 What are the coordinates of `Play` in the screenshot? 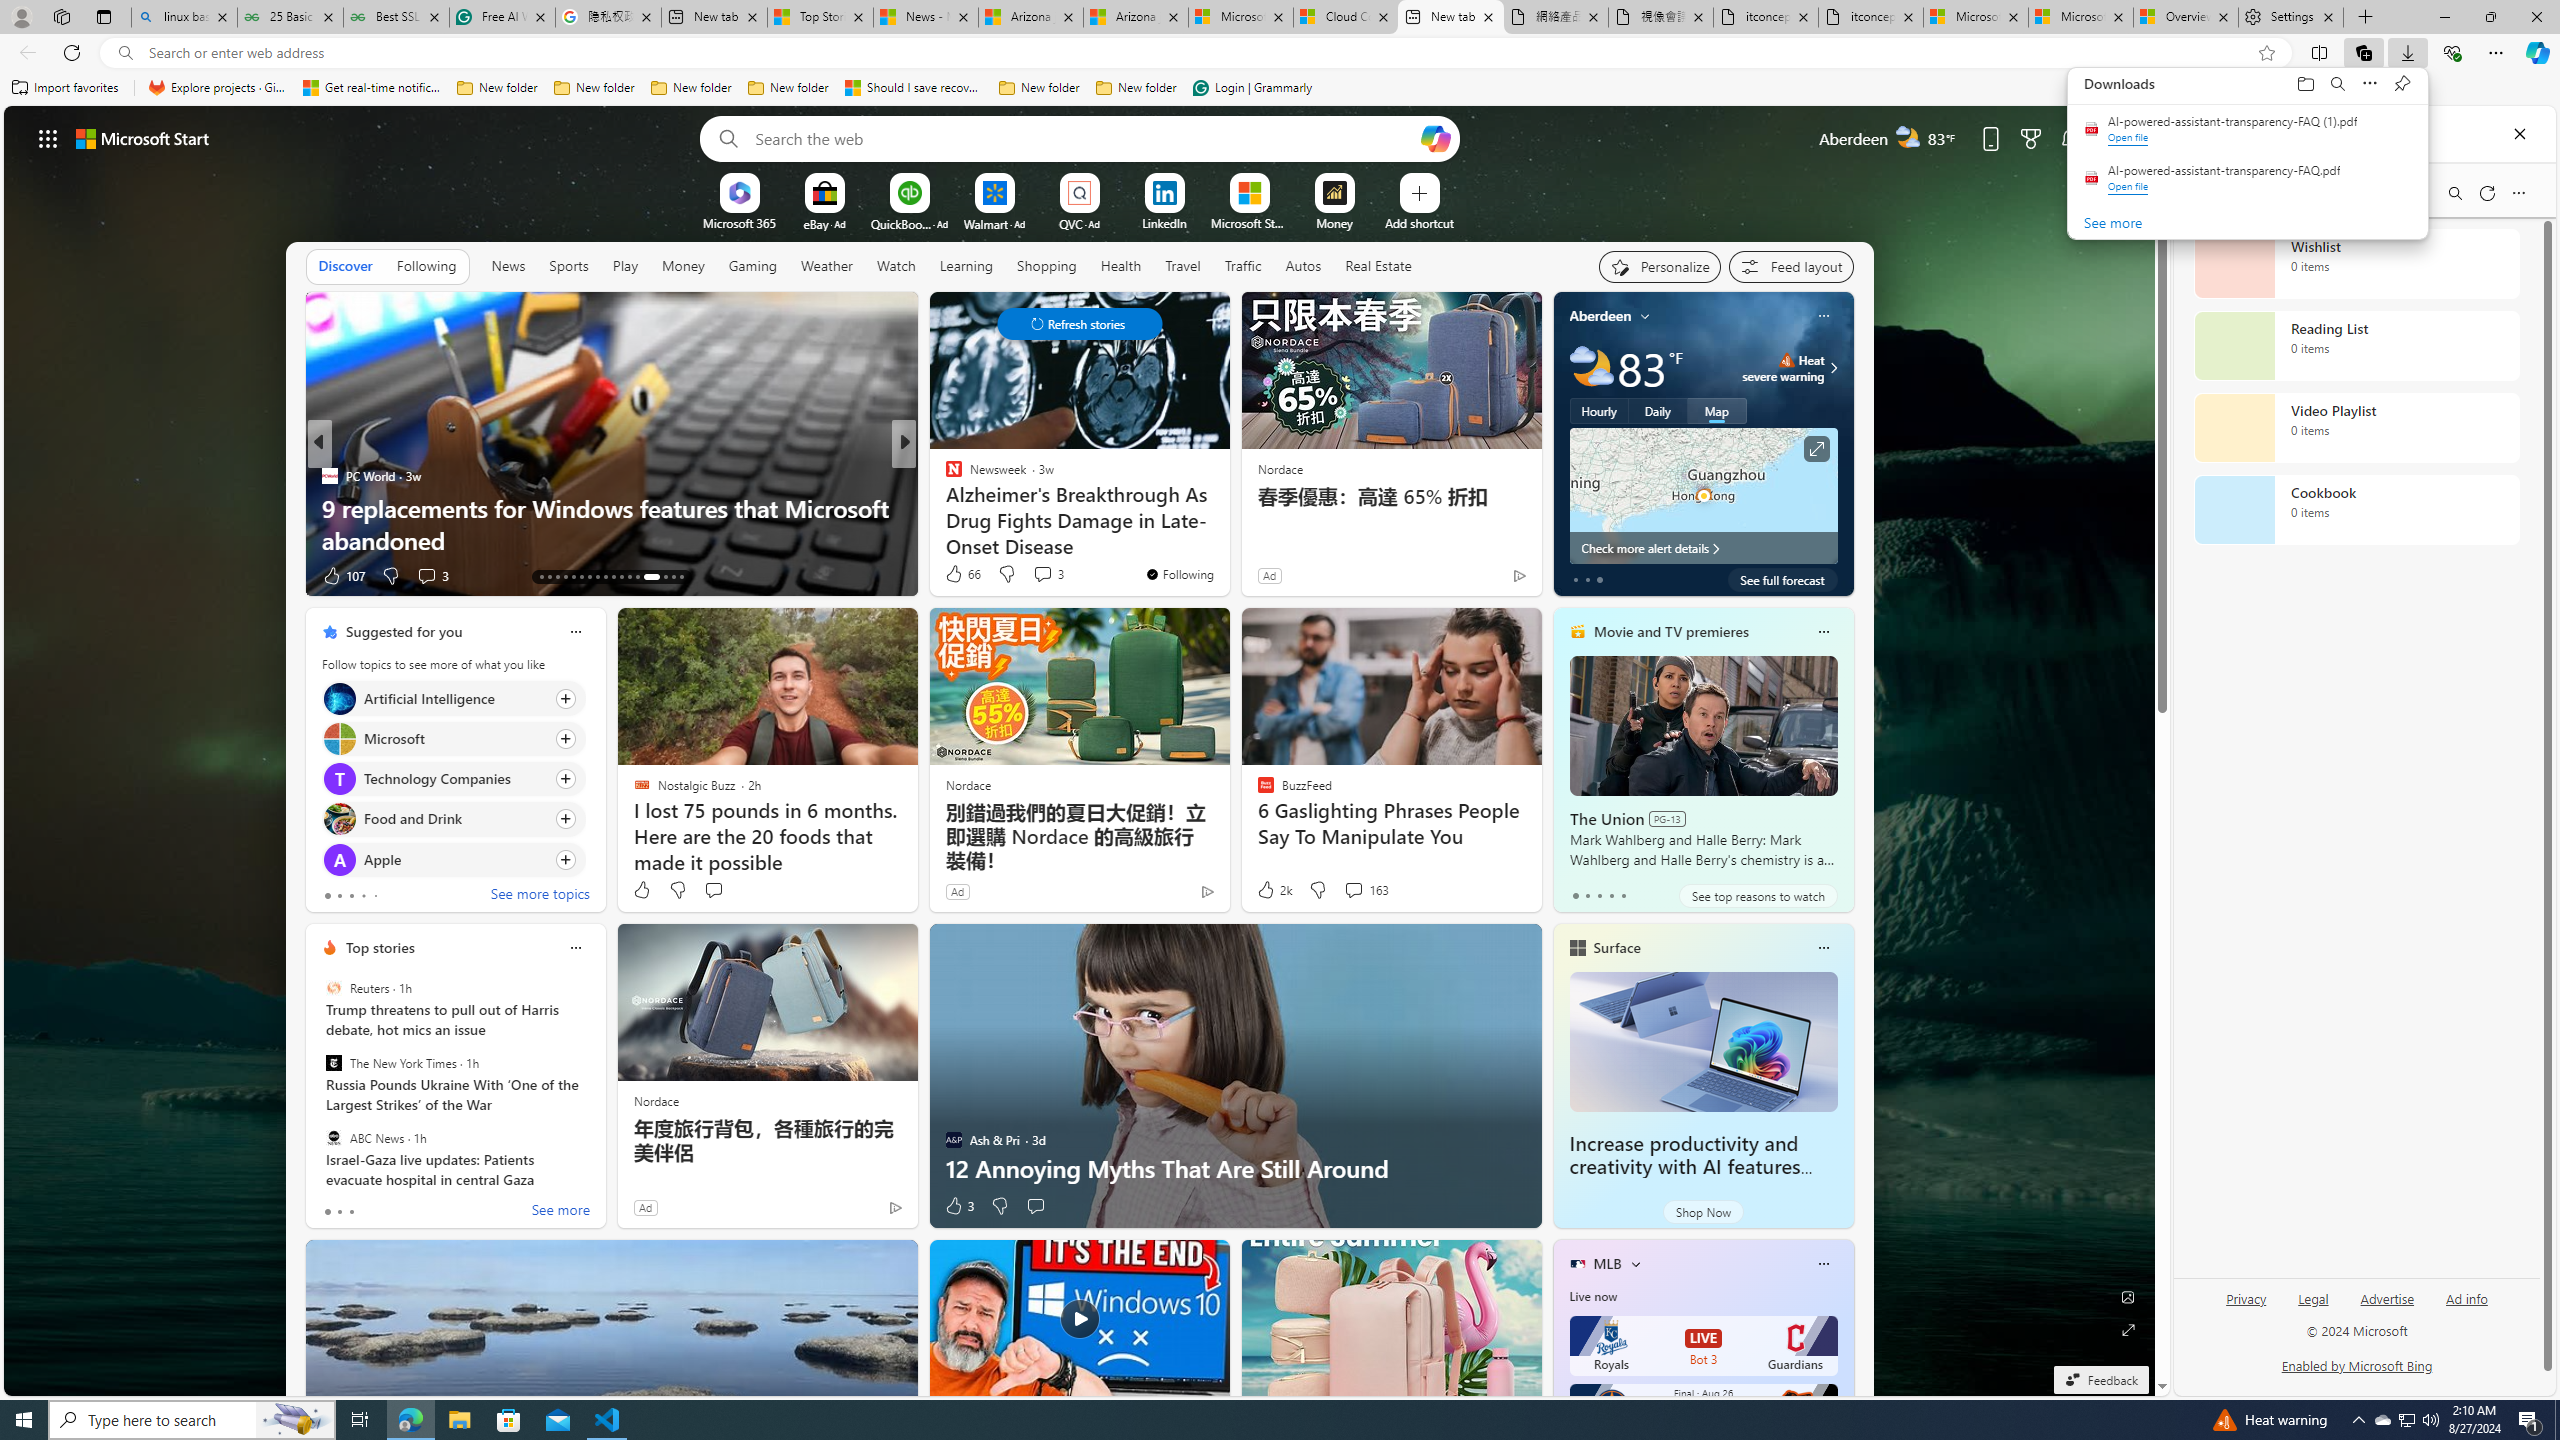 It's located at (624, 266).